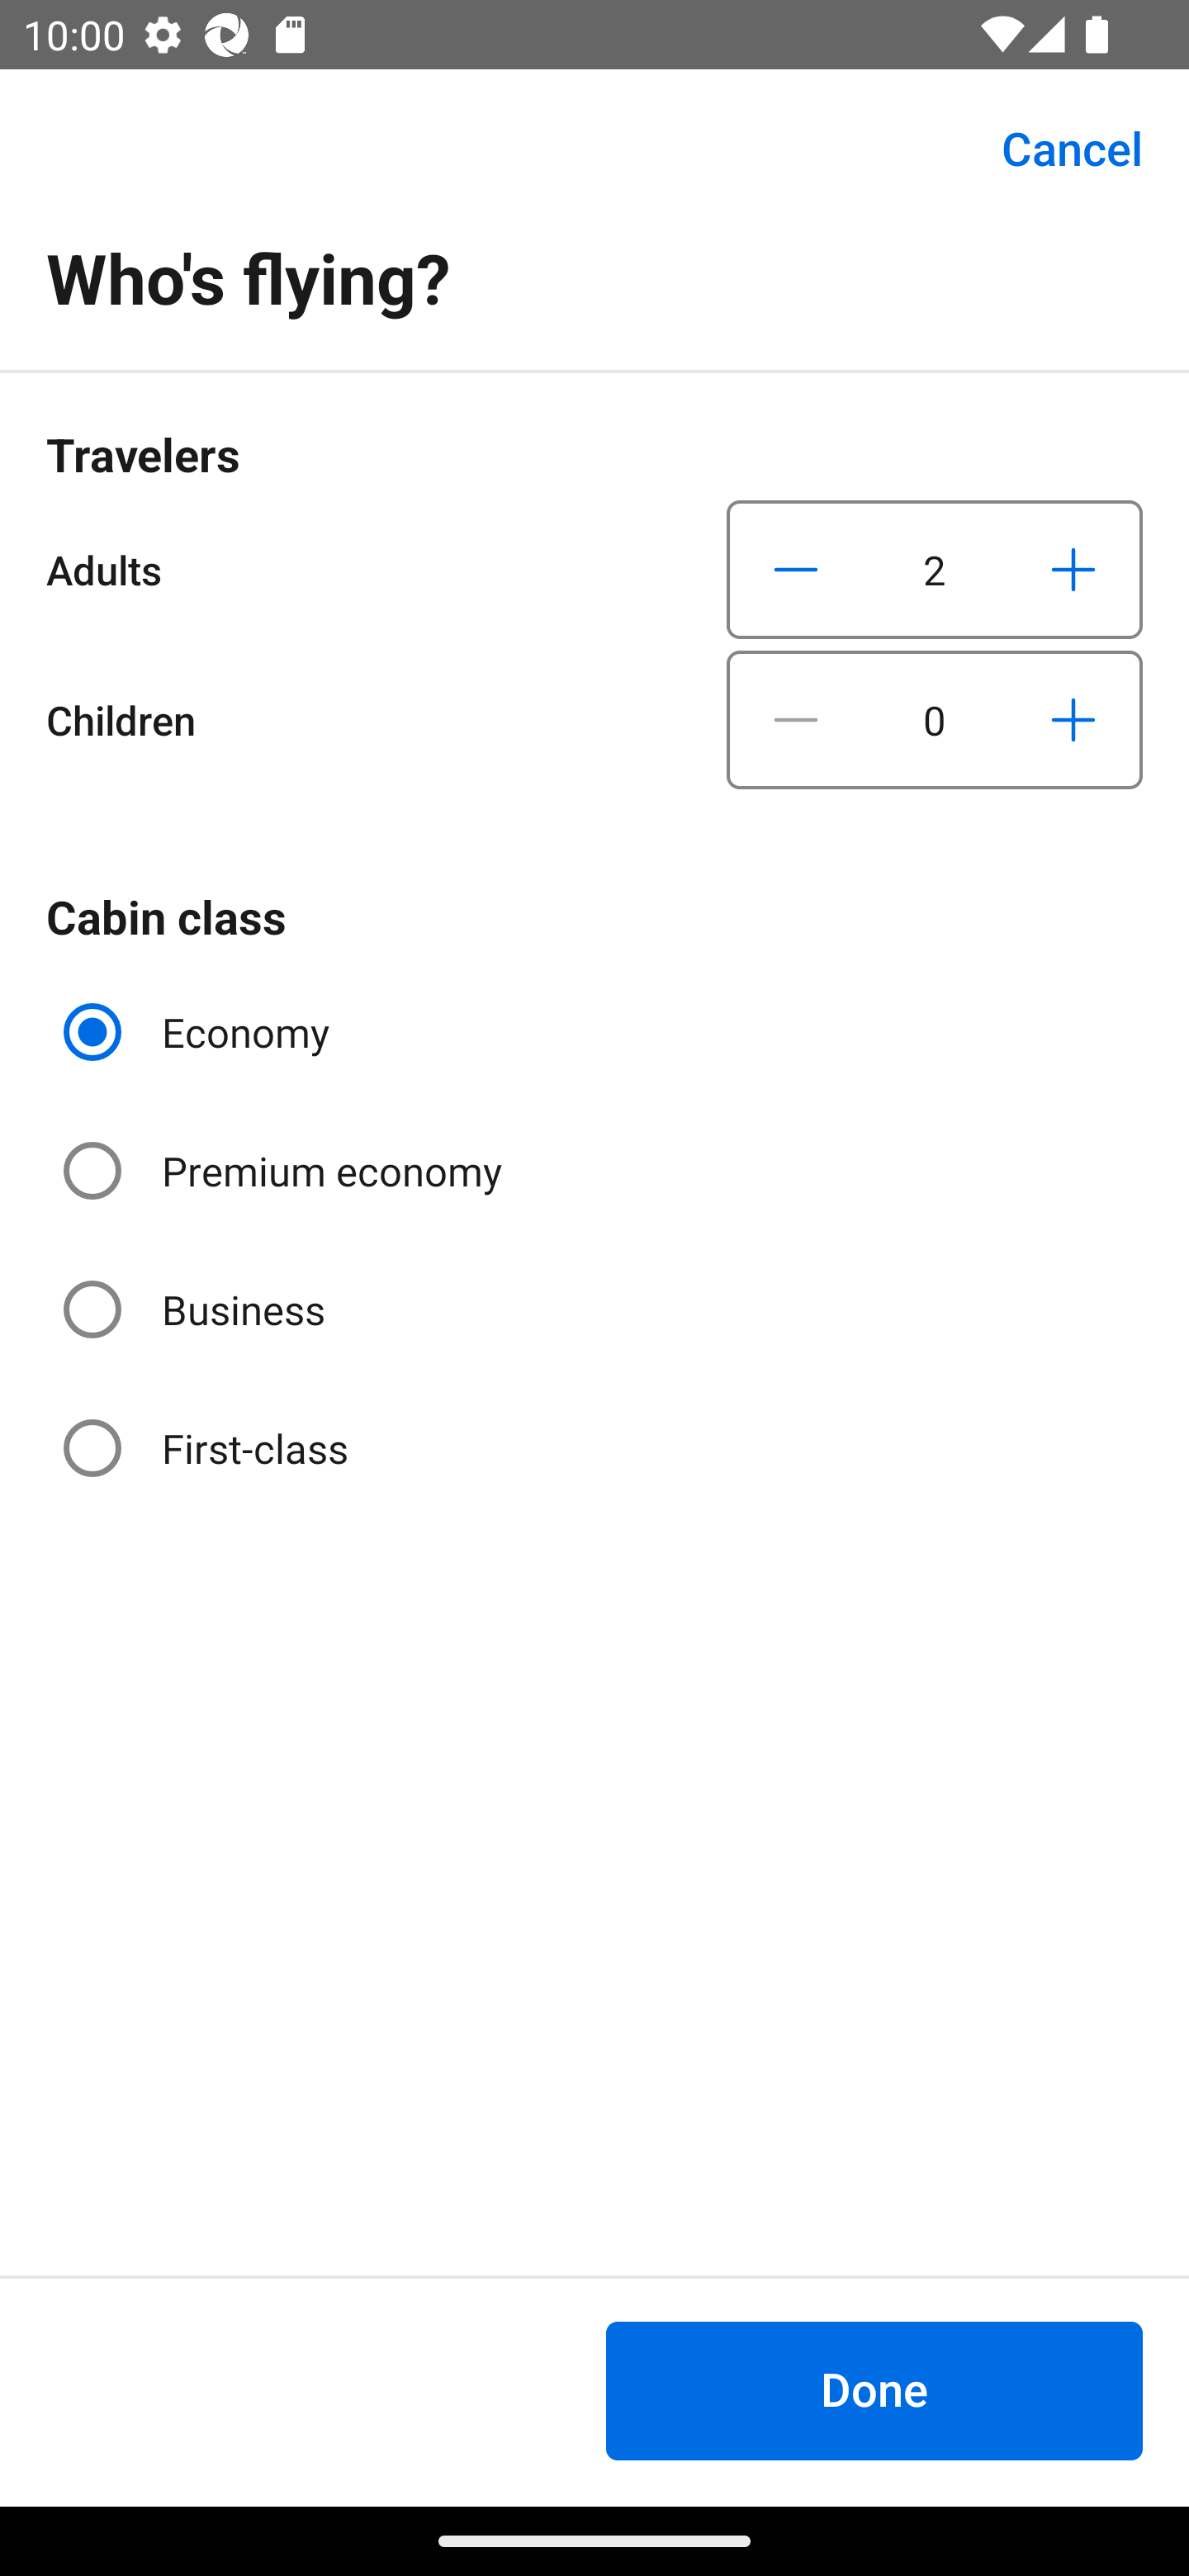 The height and width of the screenshot is (2576, 1189). What do you see at coordinates (874, 2390) in the screenshot?
I see `Done` at bounding box center [874, 2390].